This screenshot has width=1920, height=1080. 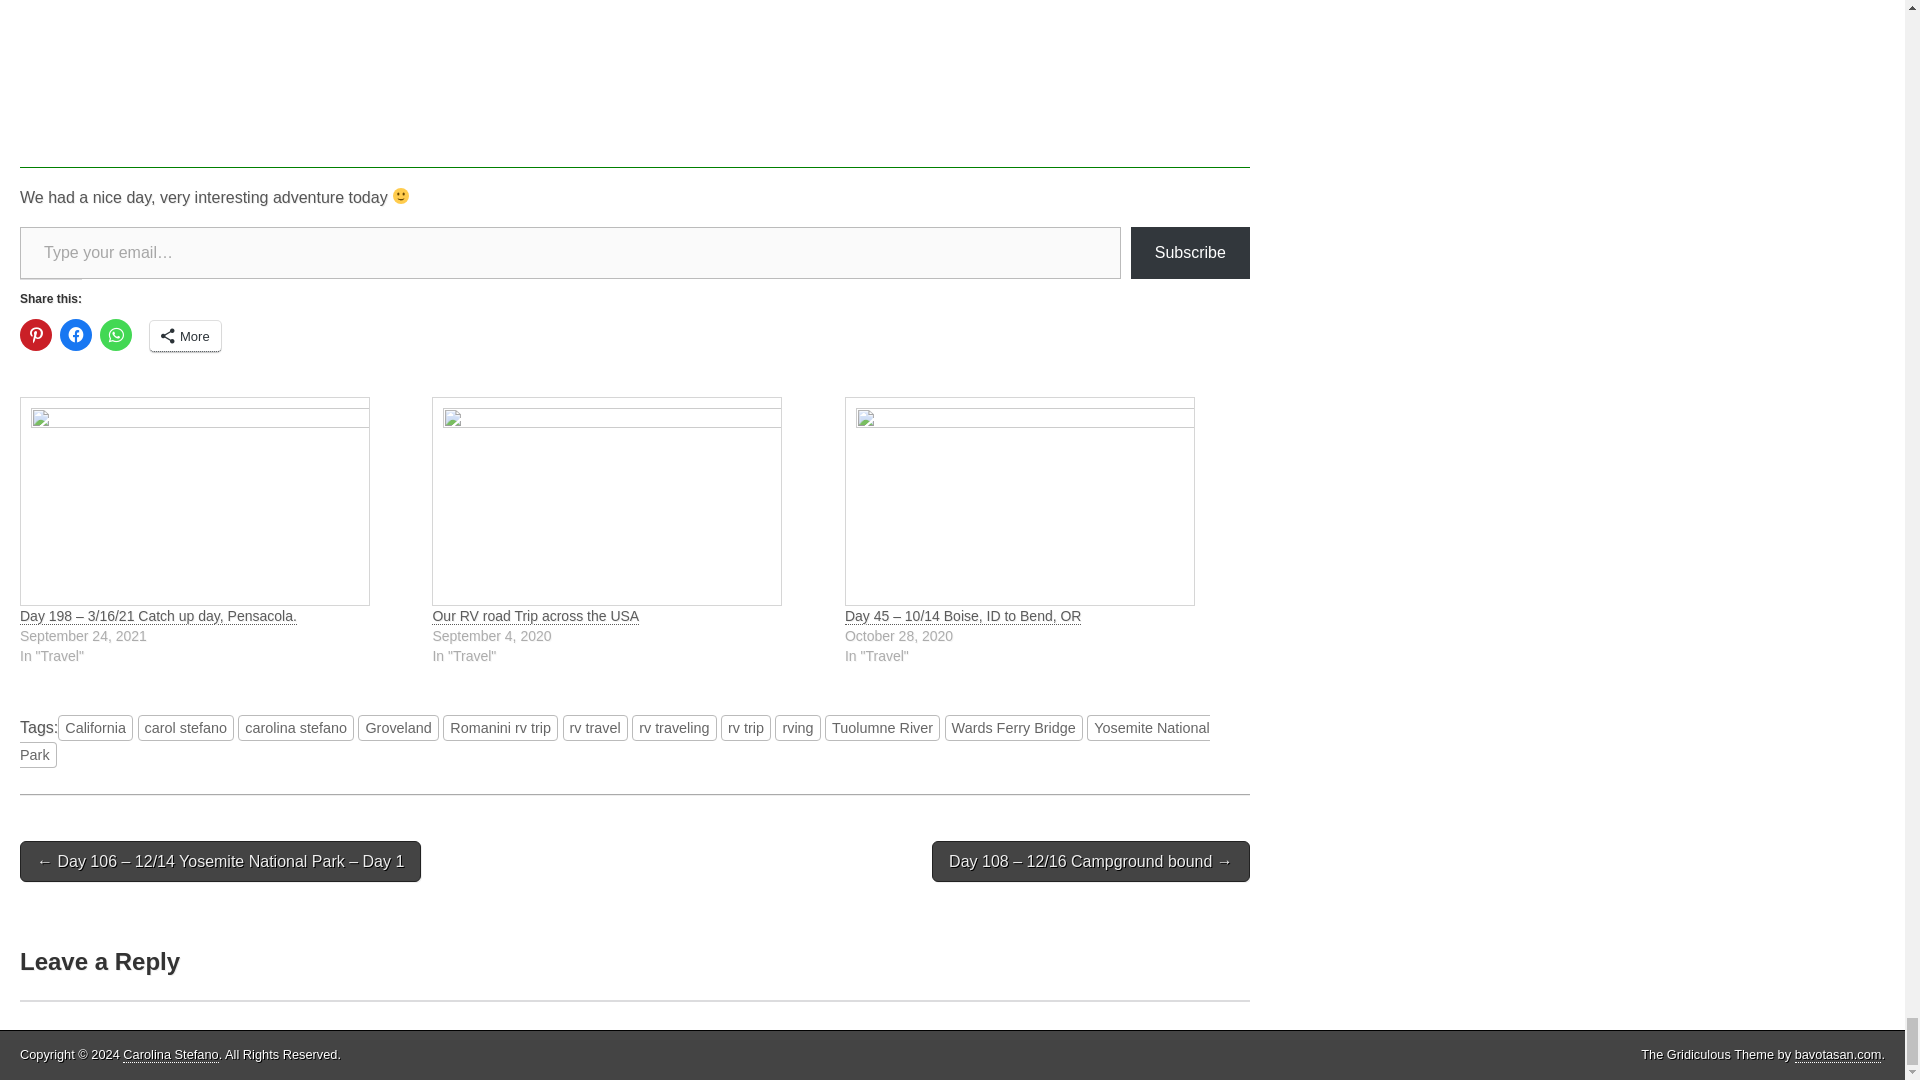 I want to click on More, so click(x=184, y=336).